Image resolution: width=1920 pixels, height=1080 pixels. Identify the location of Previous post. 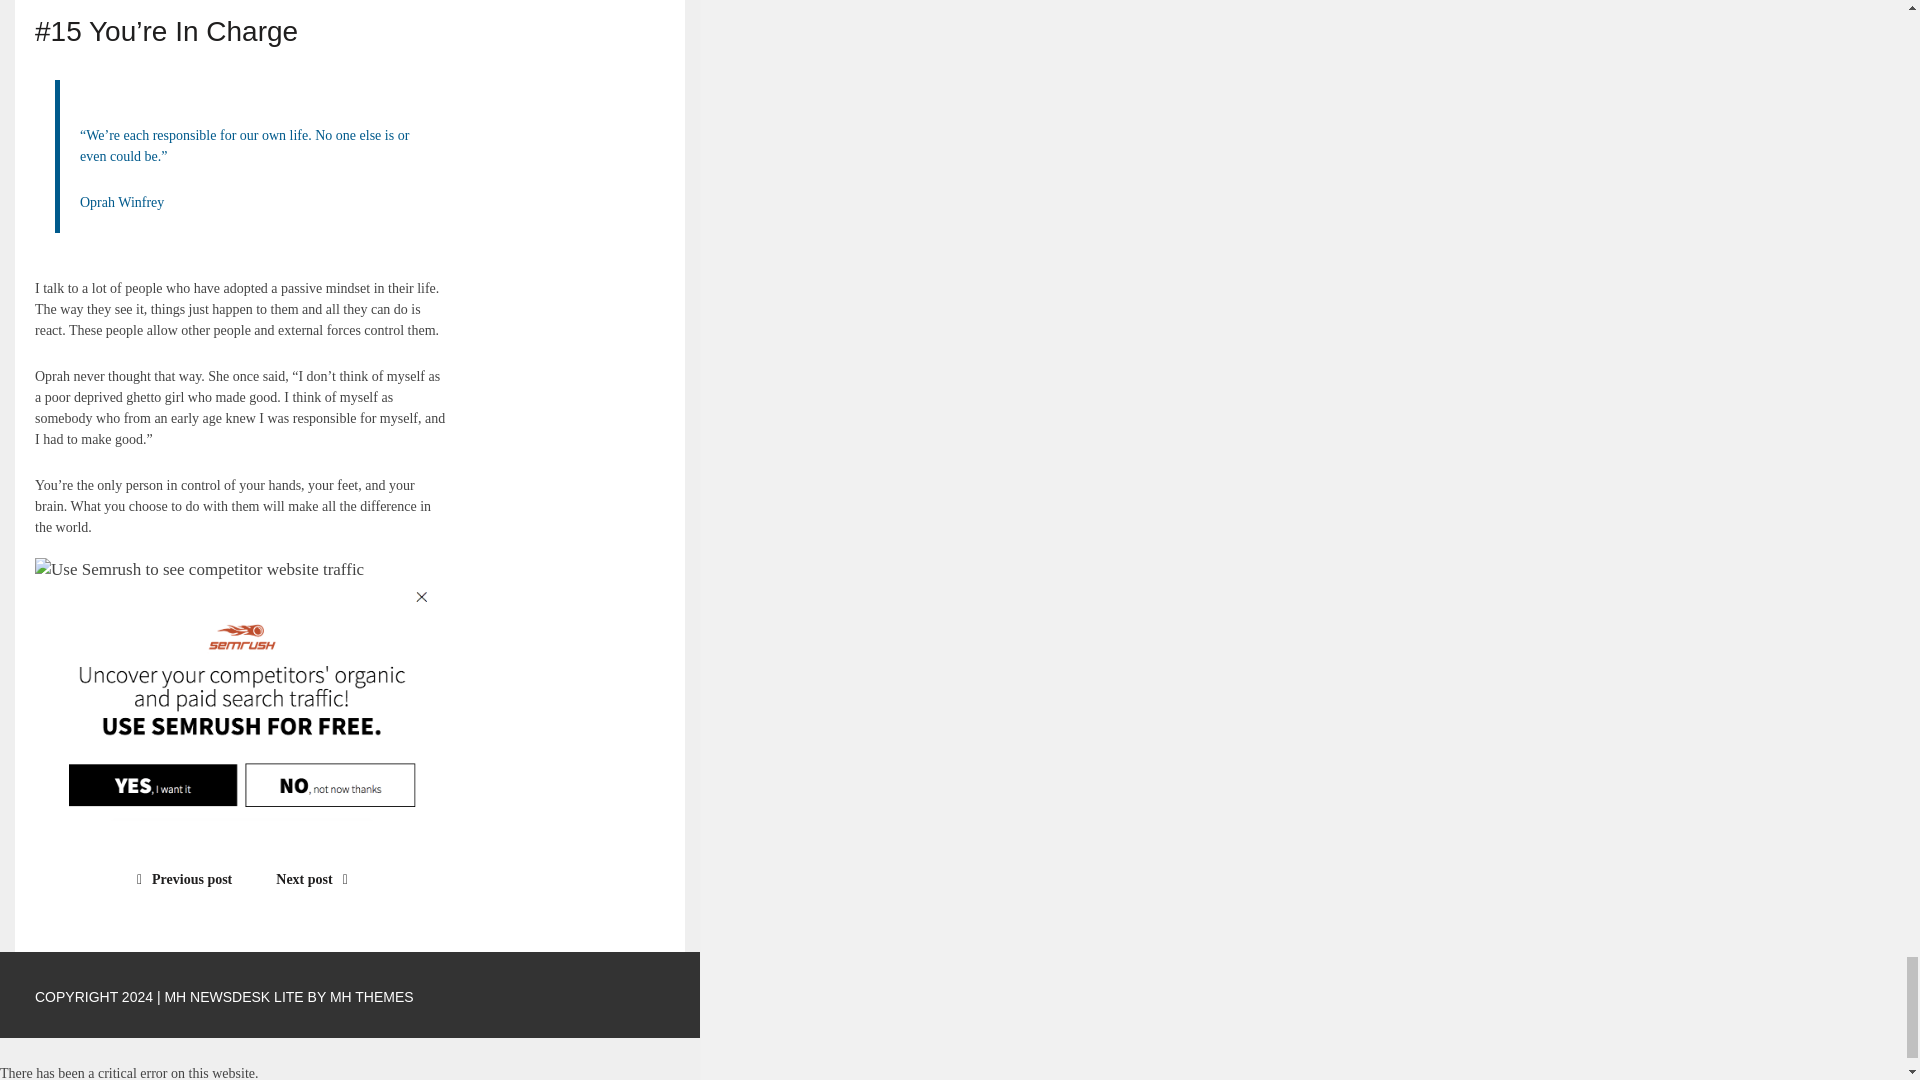
(179, 878).